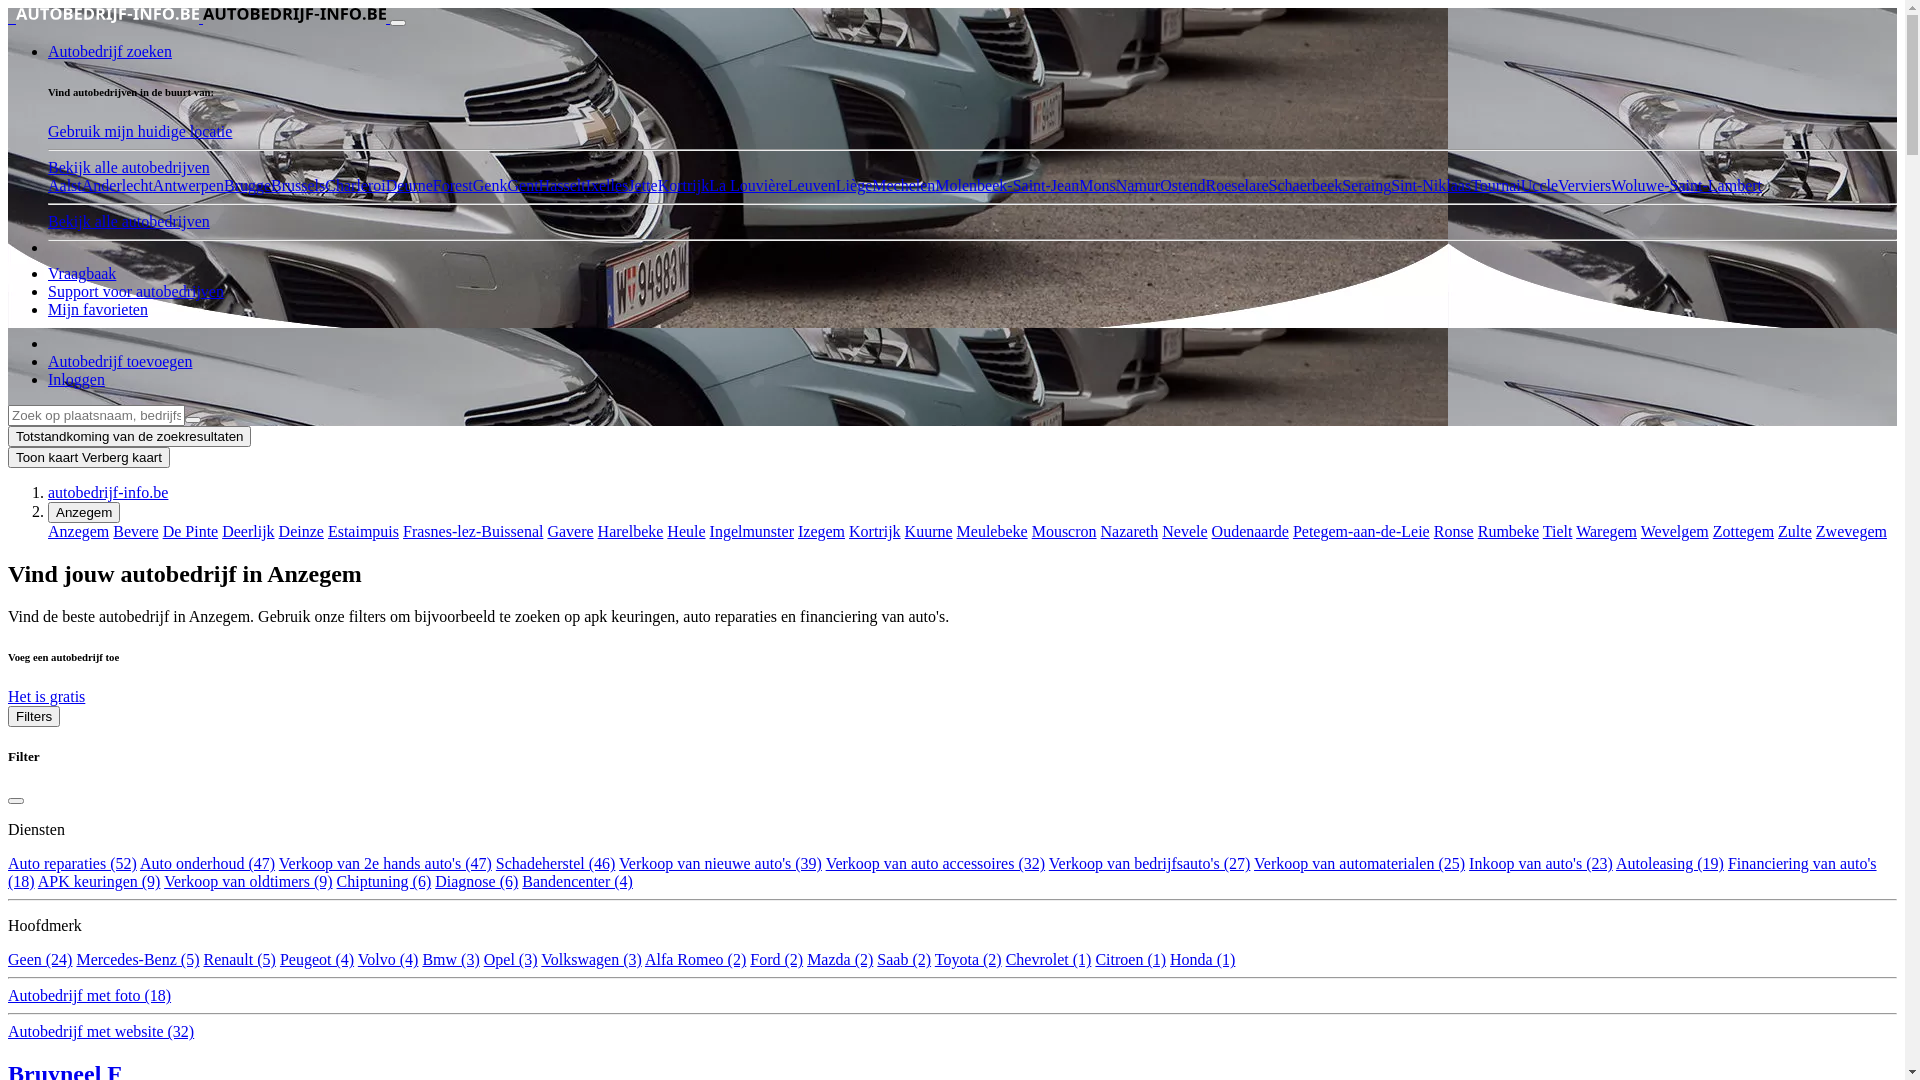 Image resolution: width=1920 pixels, height=1080 pixels. Describe the element at coordinates (118, 186) in the screenshot. I see `Anderlecht` at that location.